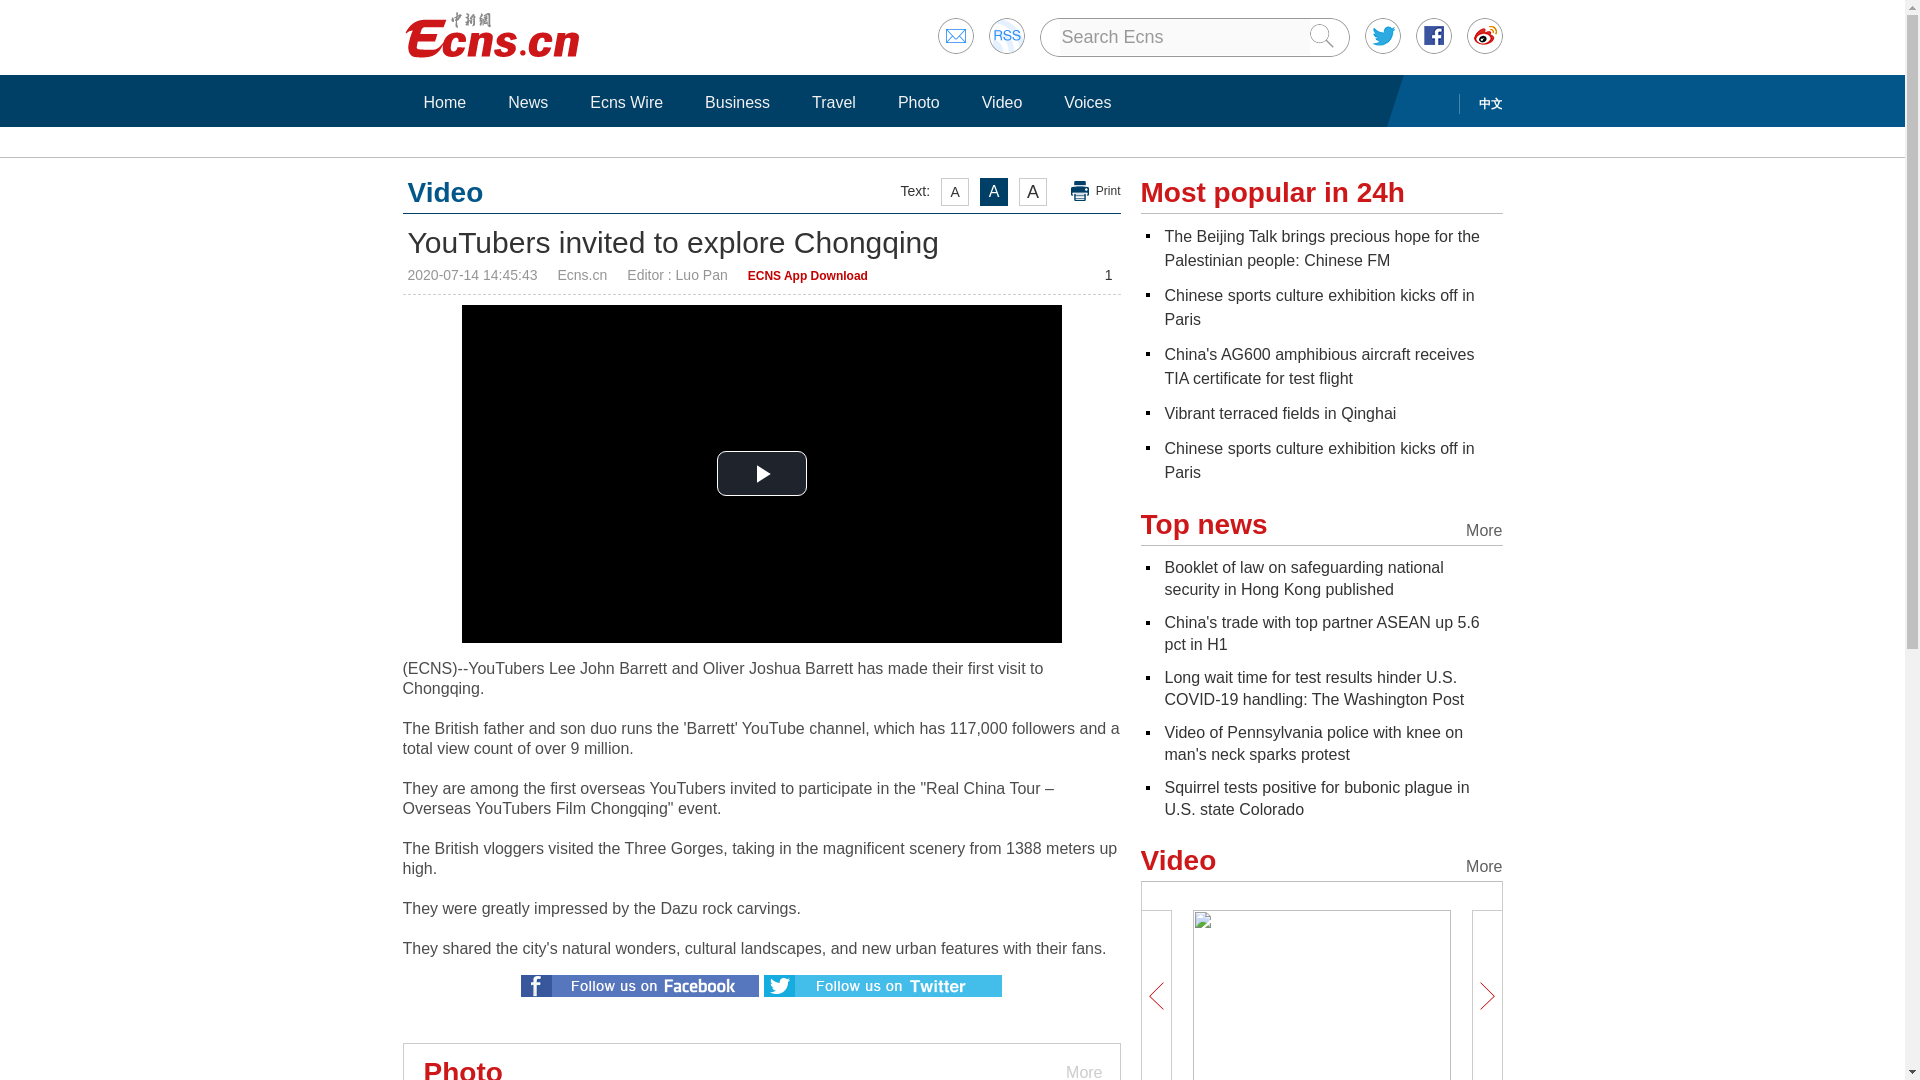 This screenshot has height=1080, width=1920. What do you see at coordinates (918, 102) in the screenshot?
I see `Photo` at bounding box center [918, 102].